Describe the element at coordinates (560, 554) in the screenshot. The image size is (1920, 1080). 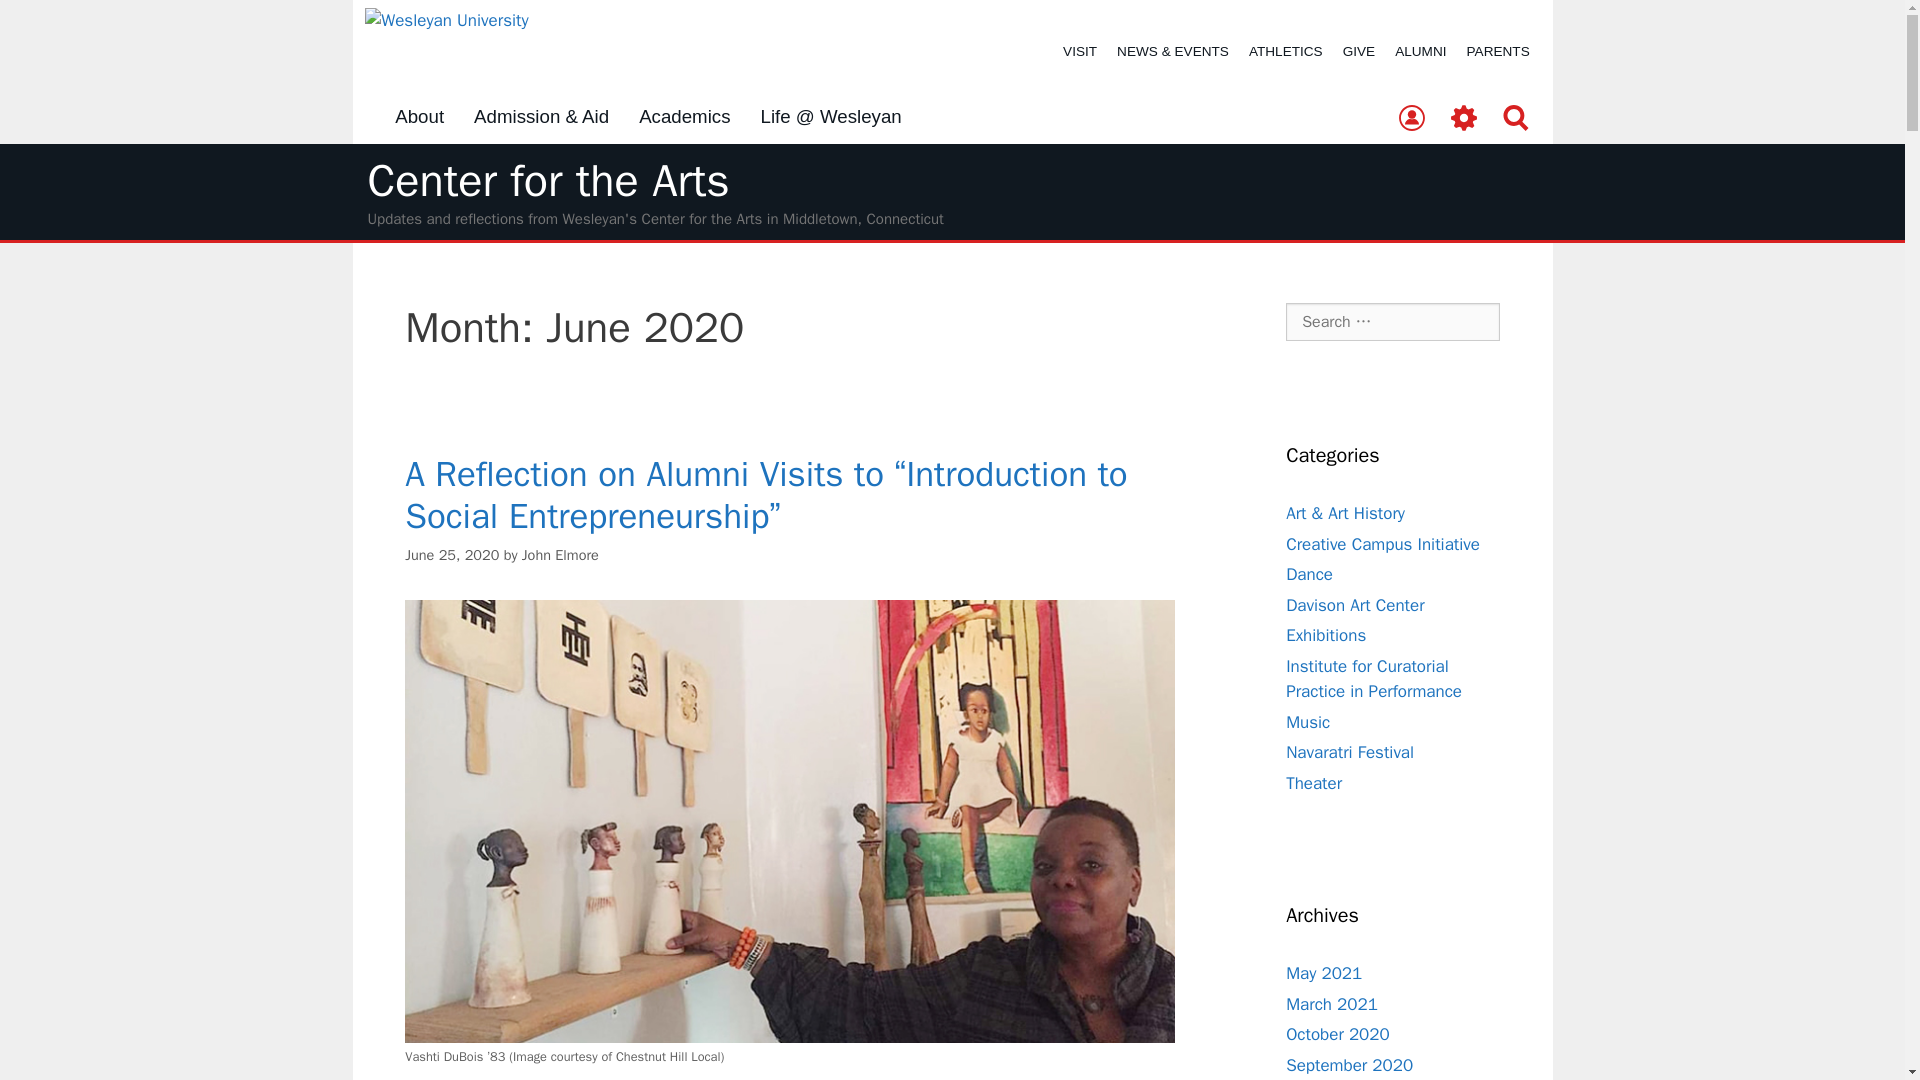
I see `View all posts by John Elmore` at that location.